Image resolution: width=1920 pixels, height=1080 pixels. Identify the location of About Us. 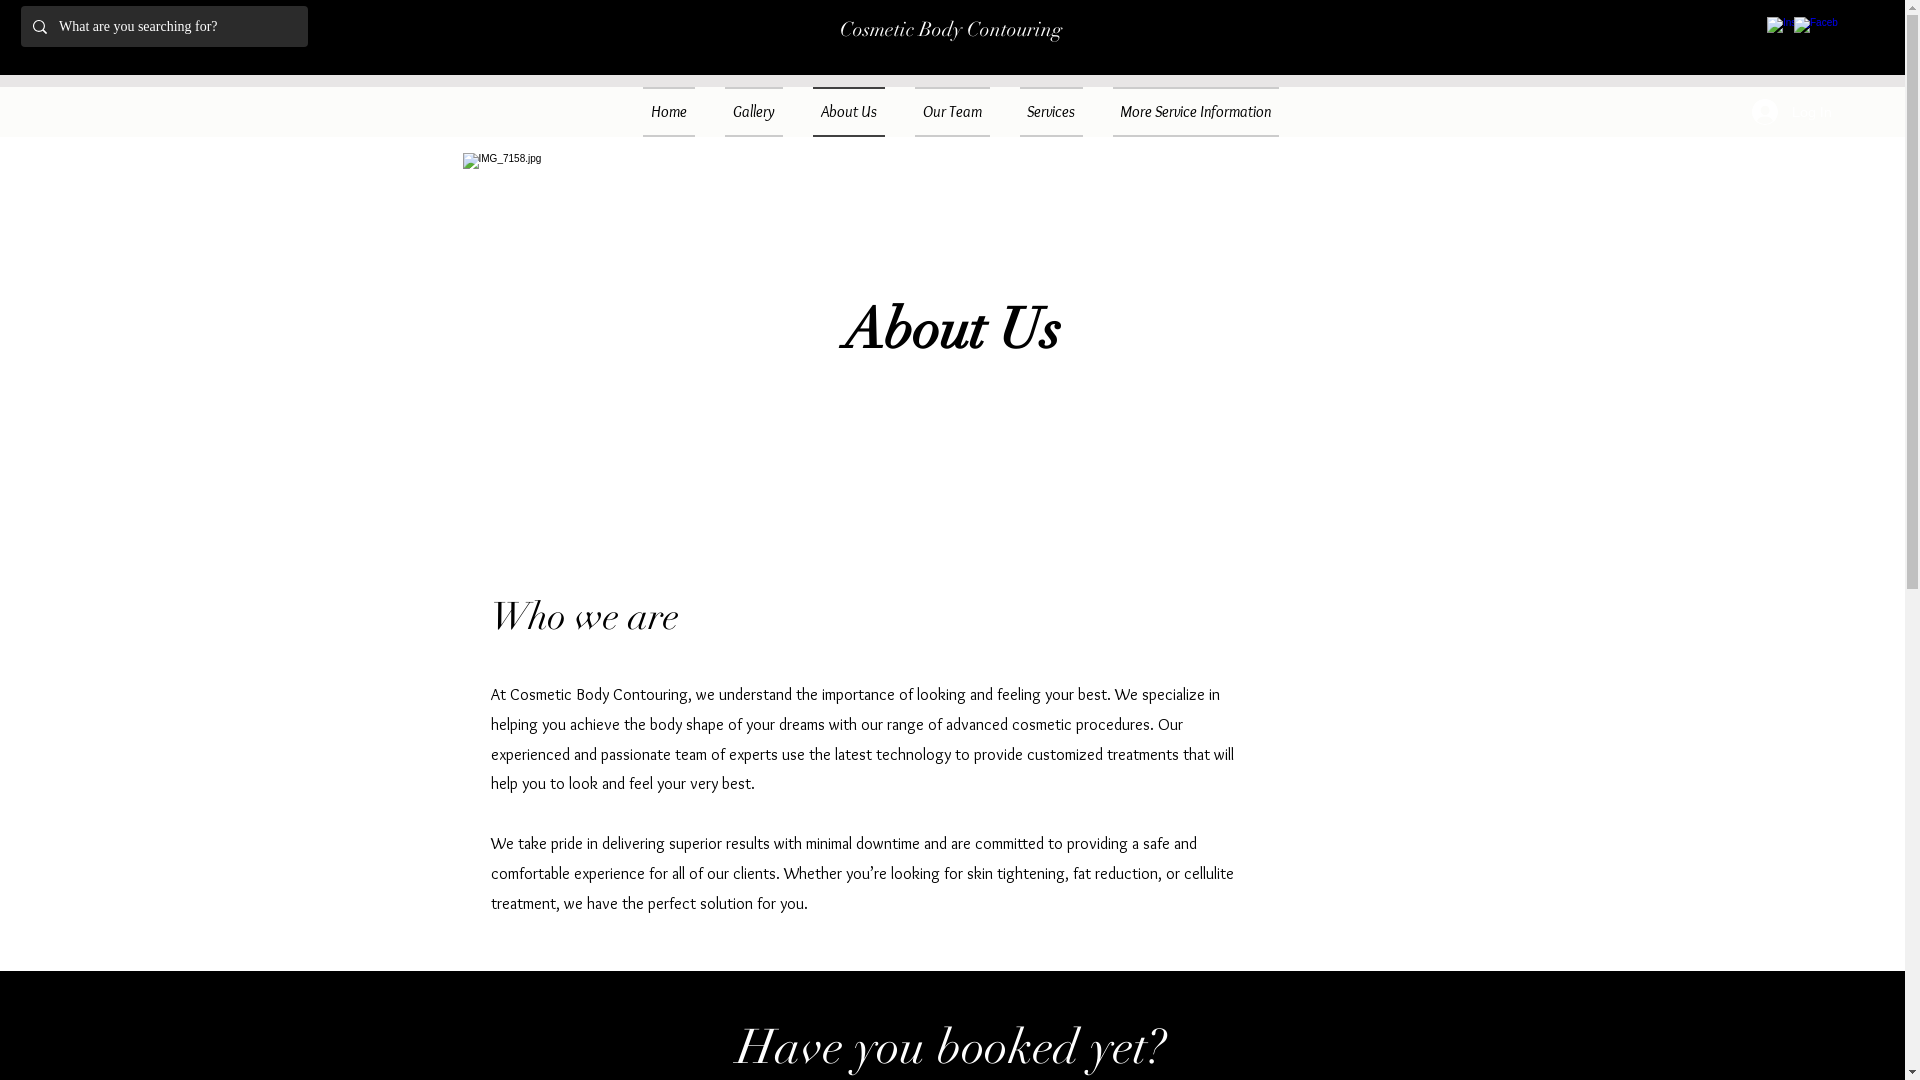
(849, 112).